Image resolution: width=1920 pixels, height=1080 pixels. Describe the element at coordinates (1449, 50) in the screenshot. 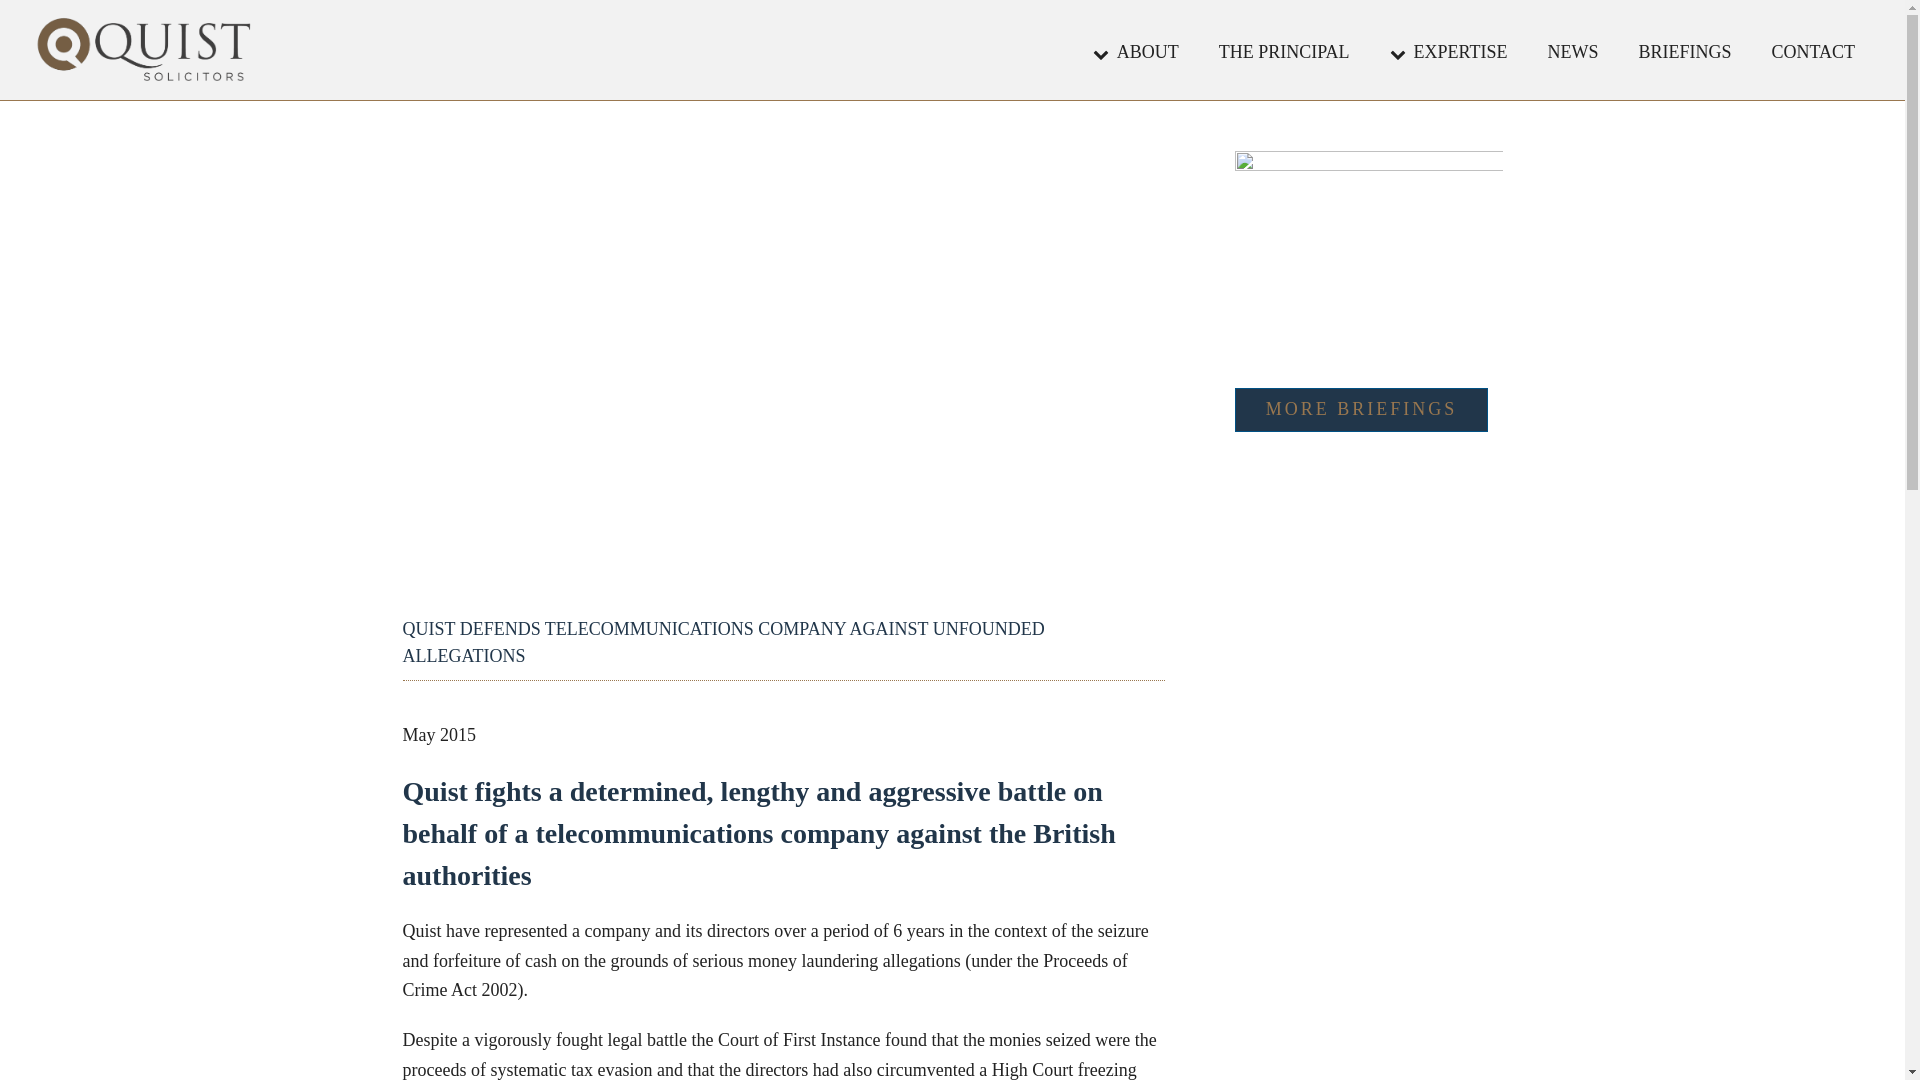

I see `EXPERTISE` at that location.